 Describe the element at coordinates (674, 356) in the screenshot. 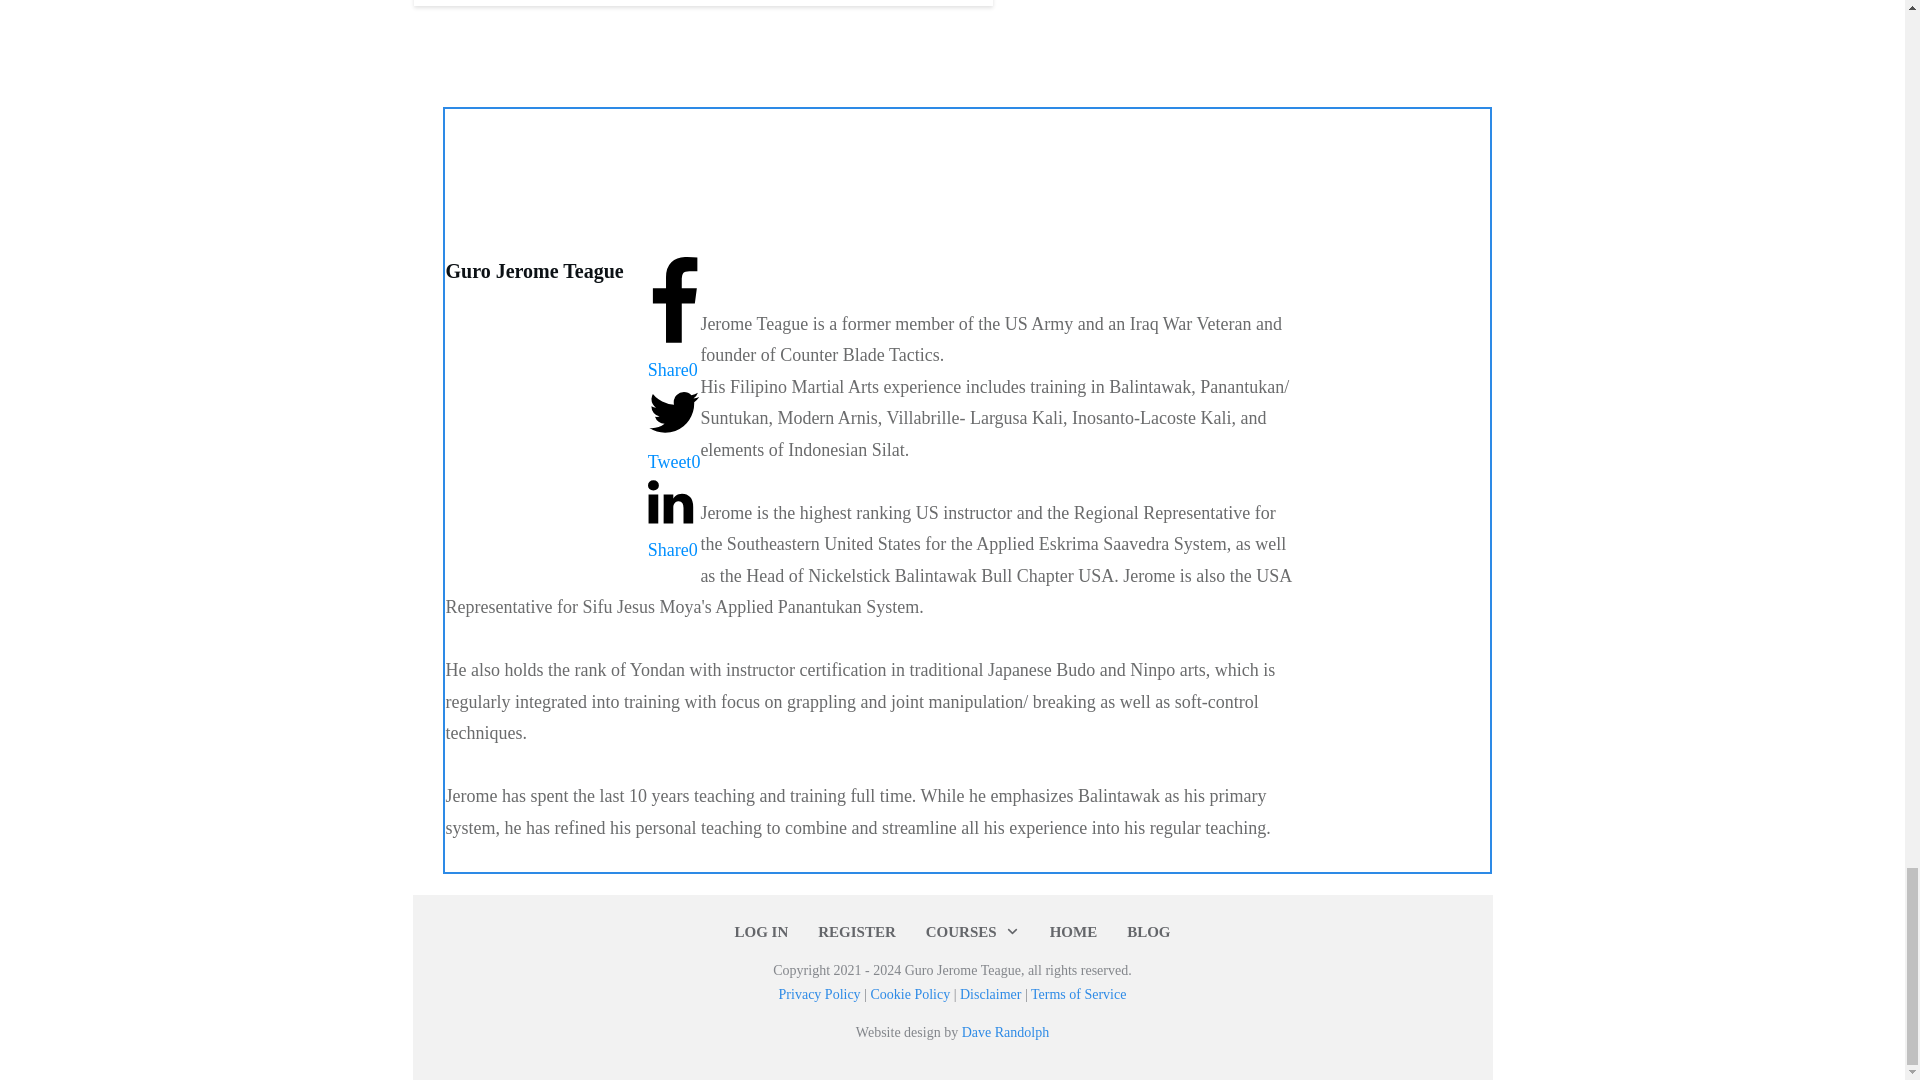

I see `Share0` at that location.